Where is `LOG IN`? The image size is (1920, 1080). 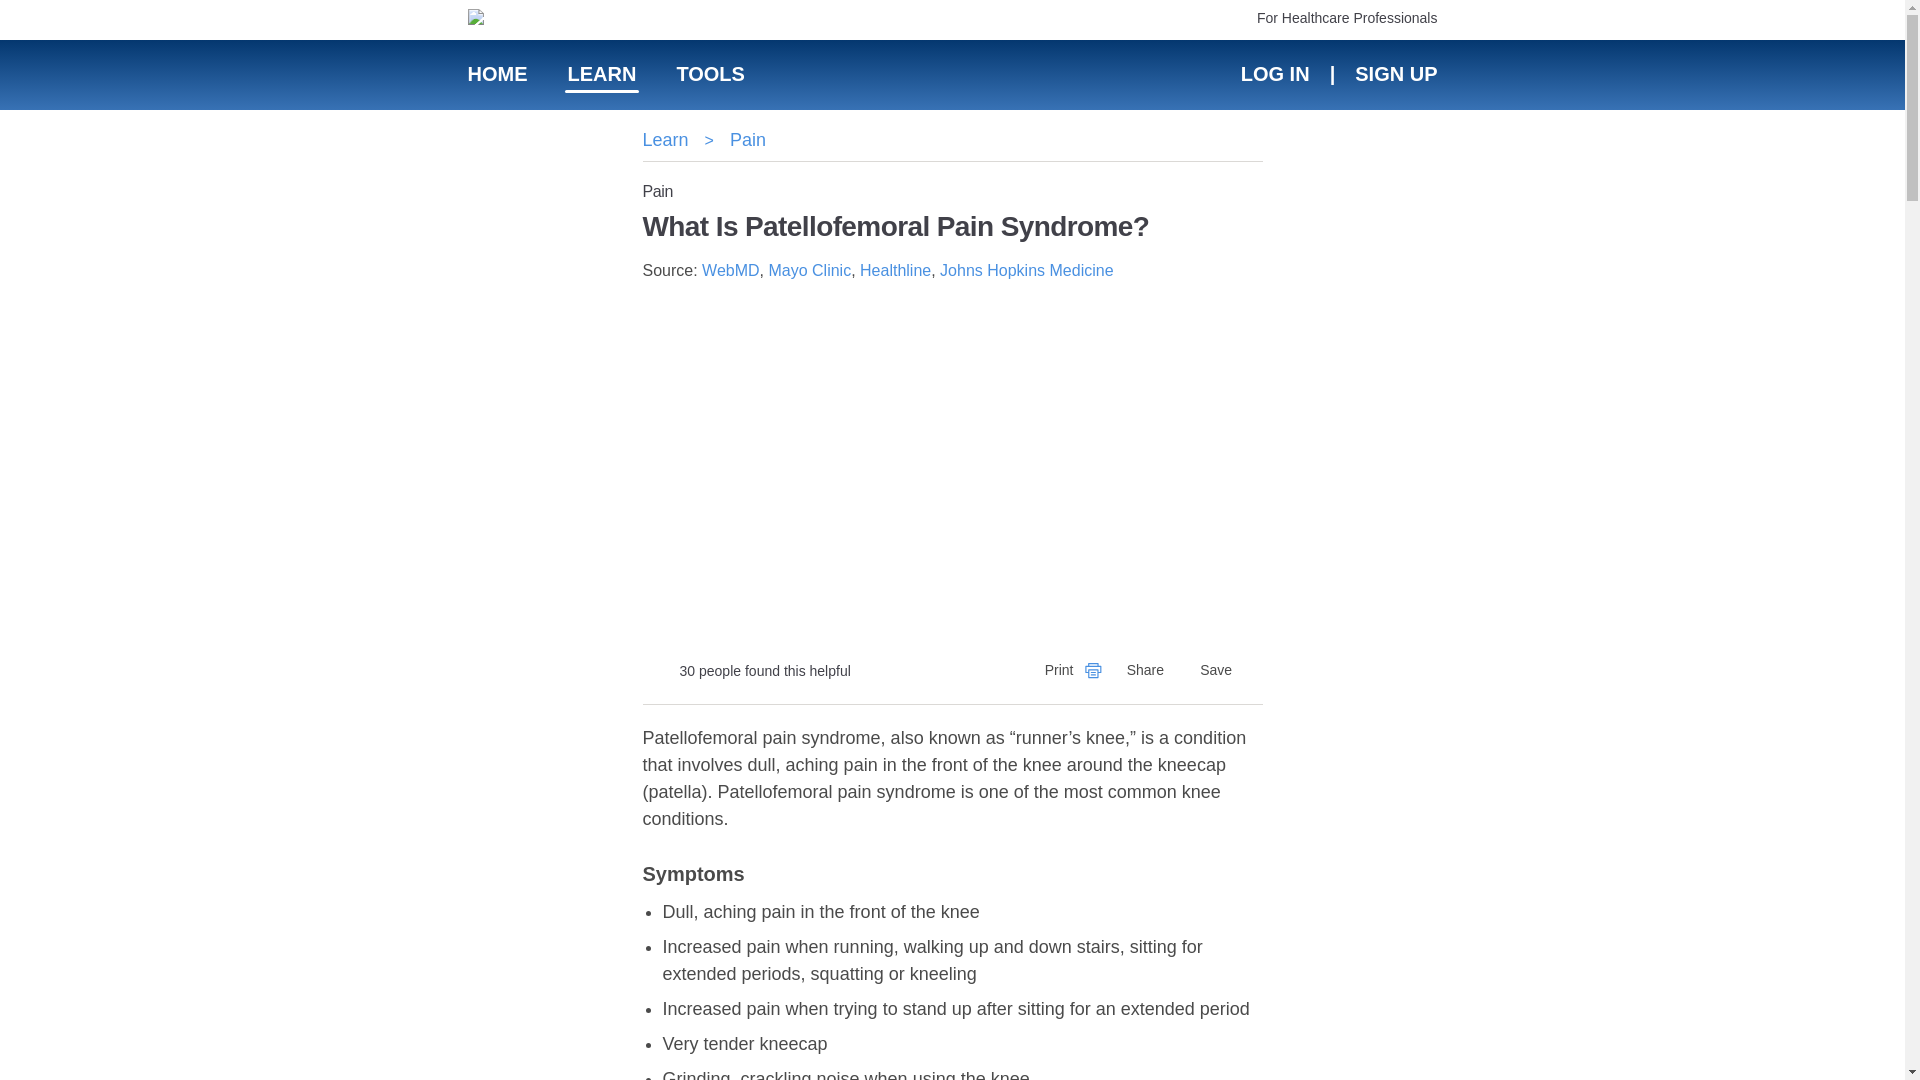
LOG IN is located at coordinates (1274, 74).